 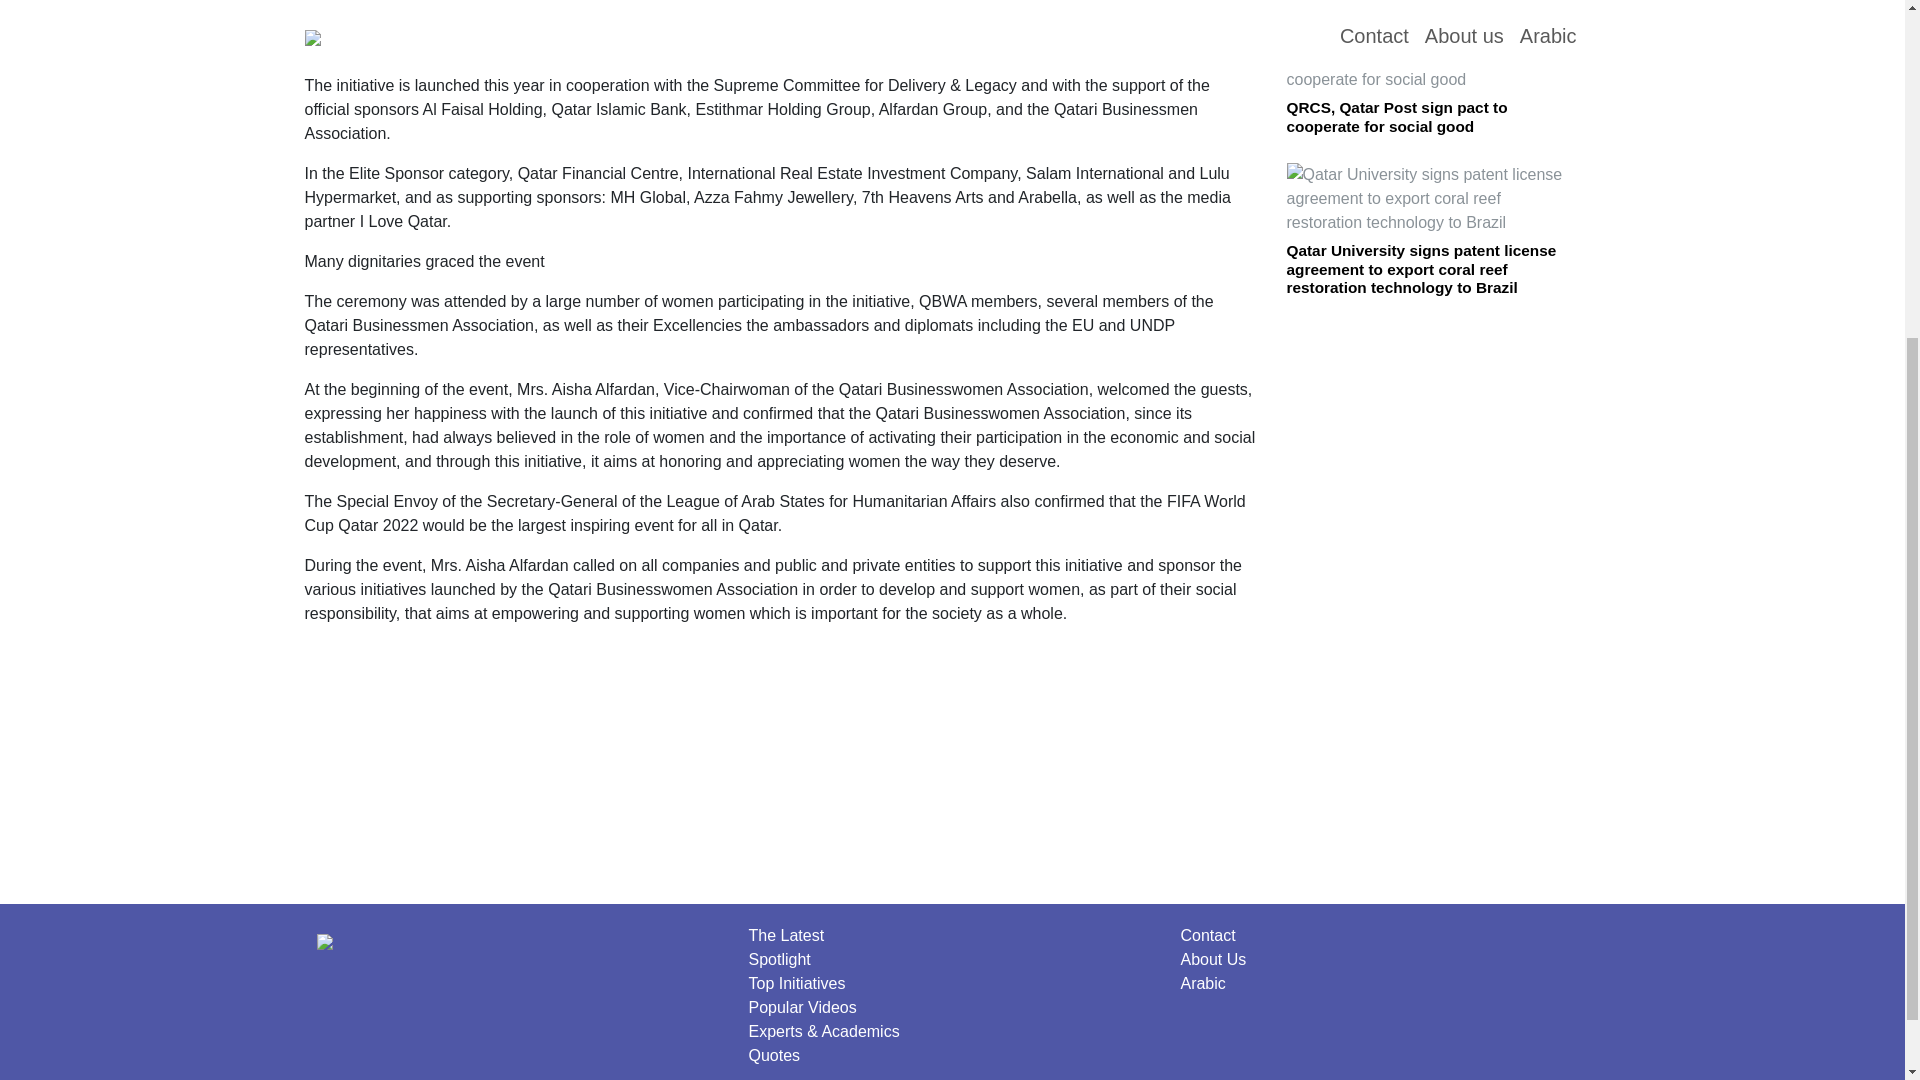 I want to click on Quotes, so click(x=774, y=1054).